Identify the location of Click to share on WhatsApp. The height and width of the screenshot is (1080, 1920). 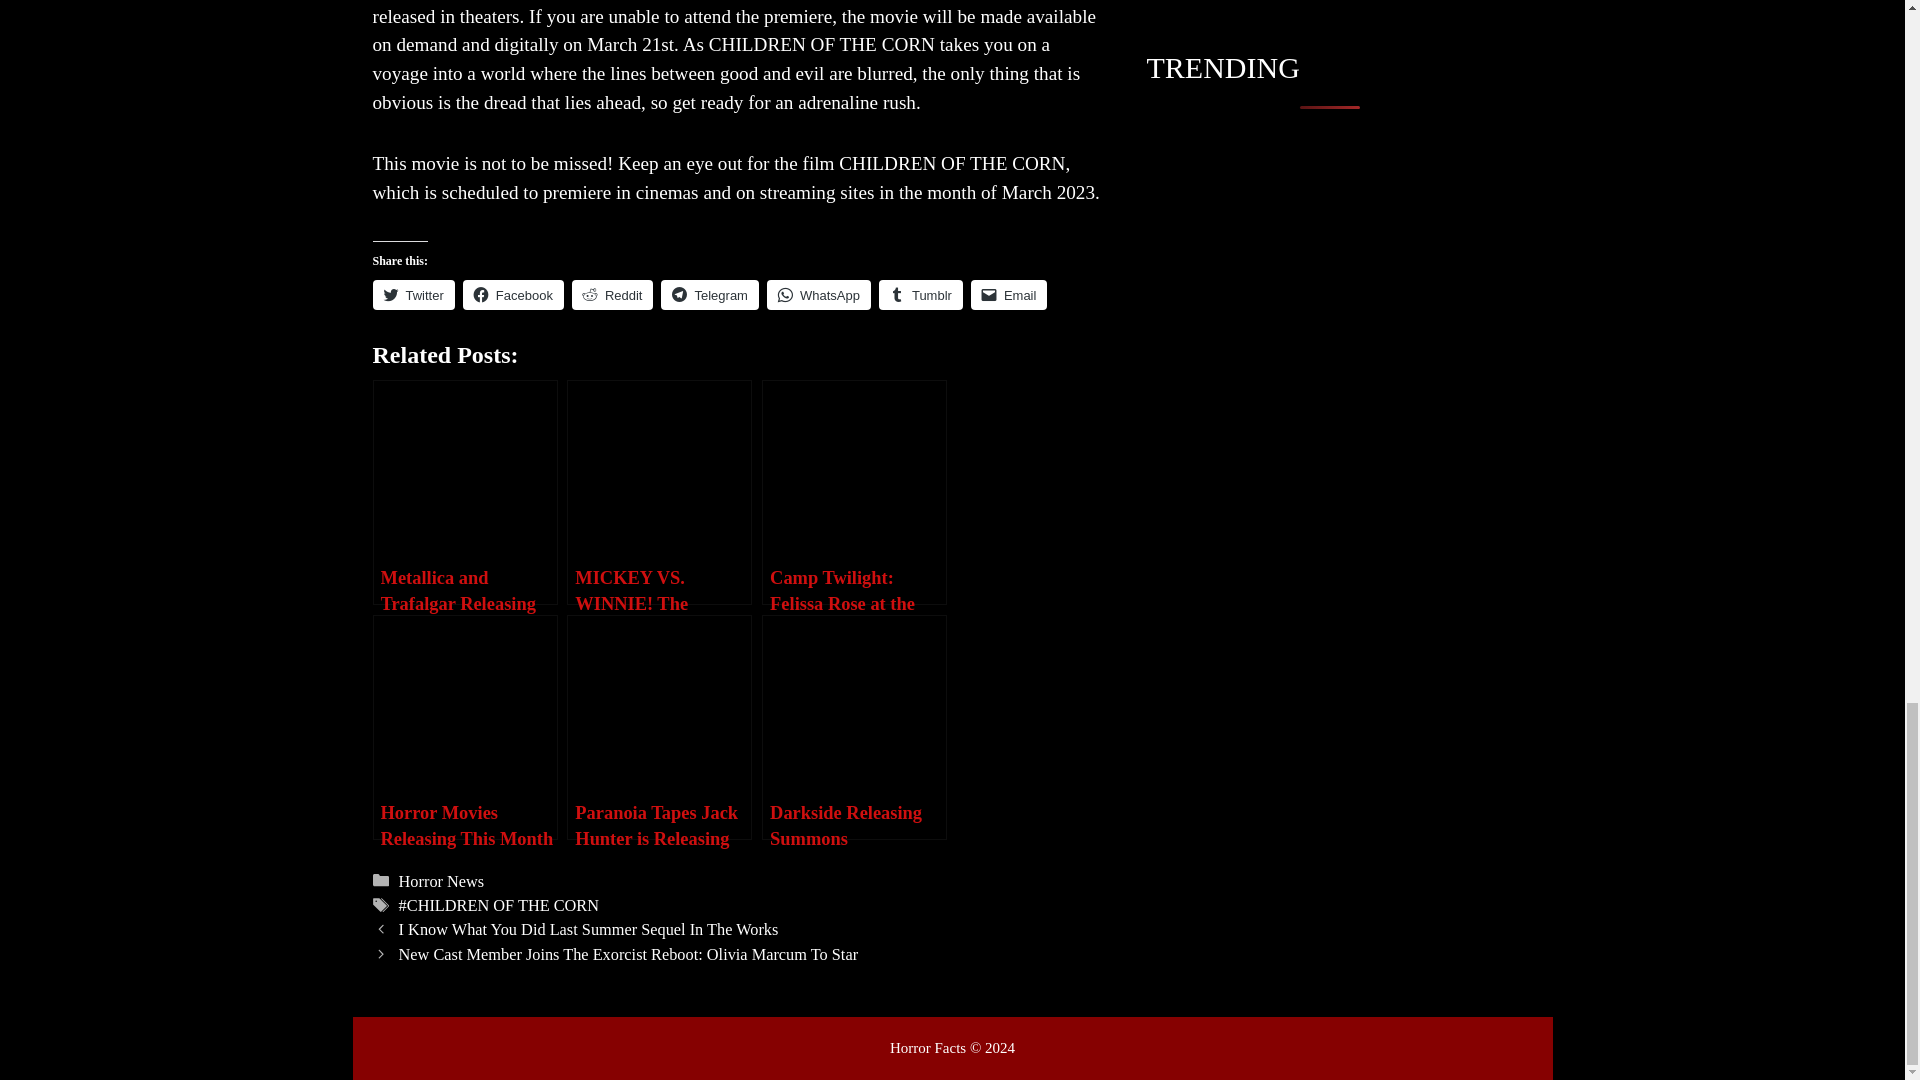
(818, 294).